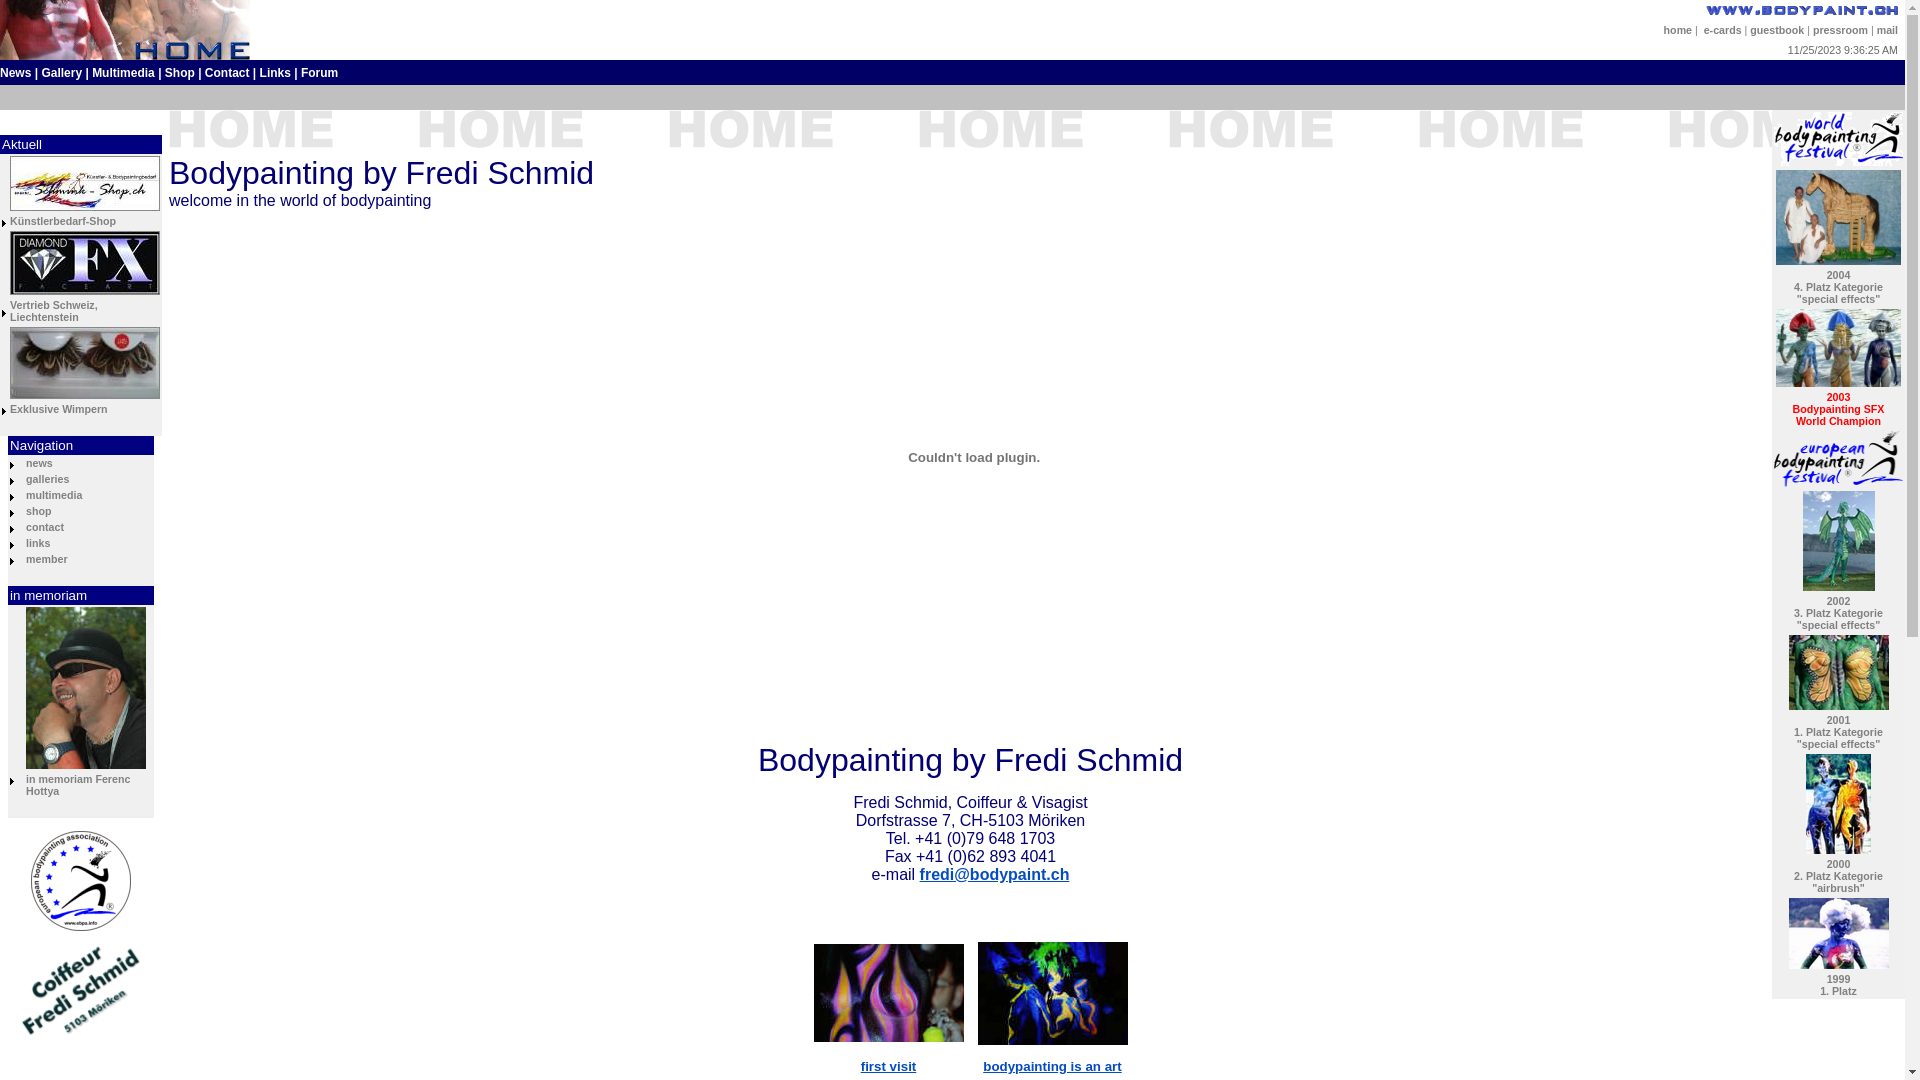  What do you see at coordinates (38, 543) in the screenshot?
I see `links` at bounding box center [38, 543].